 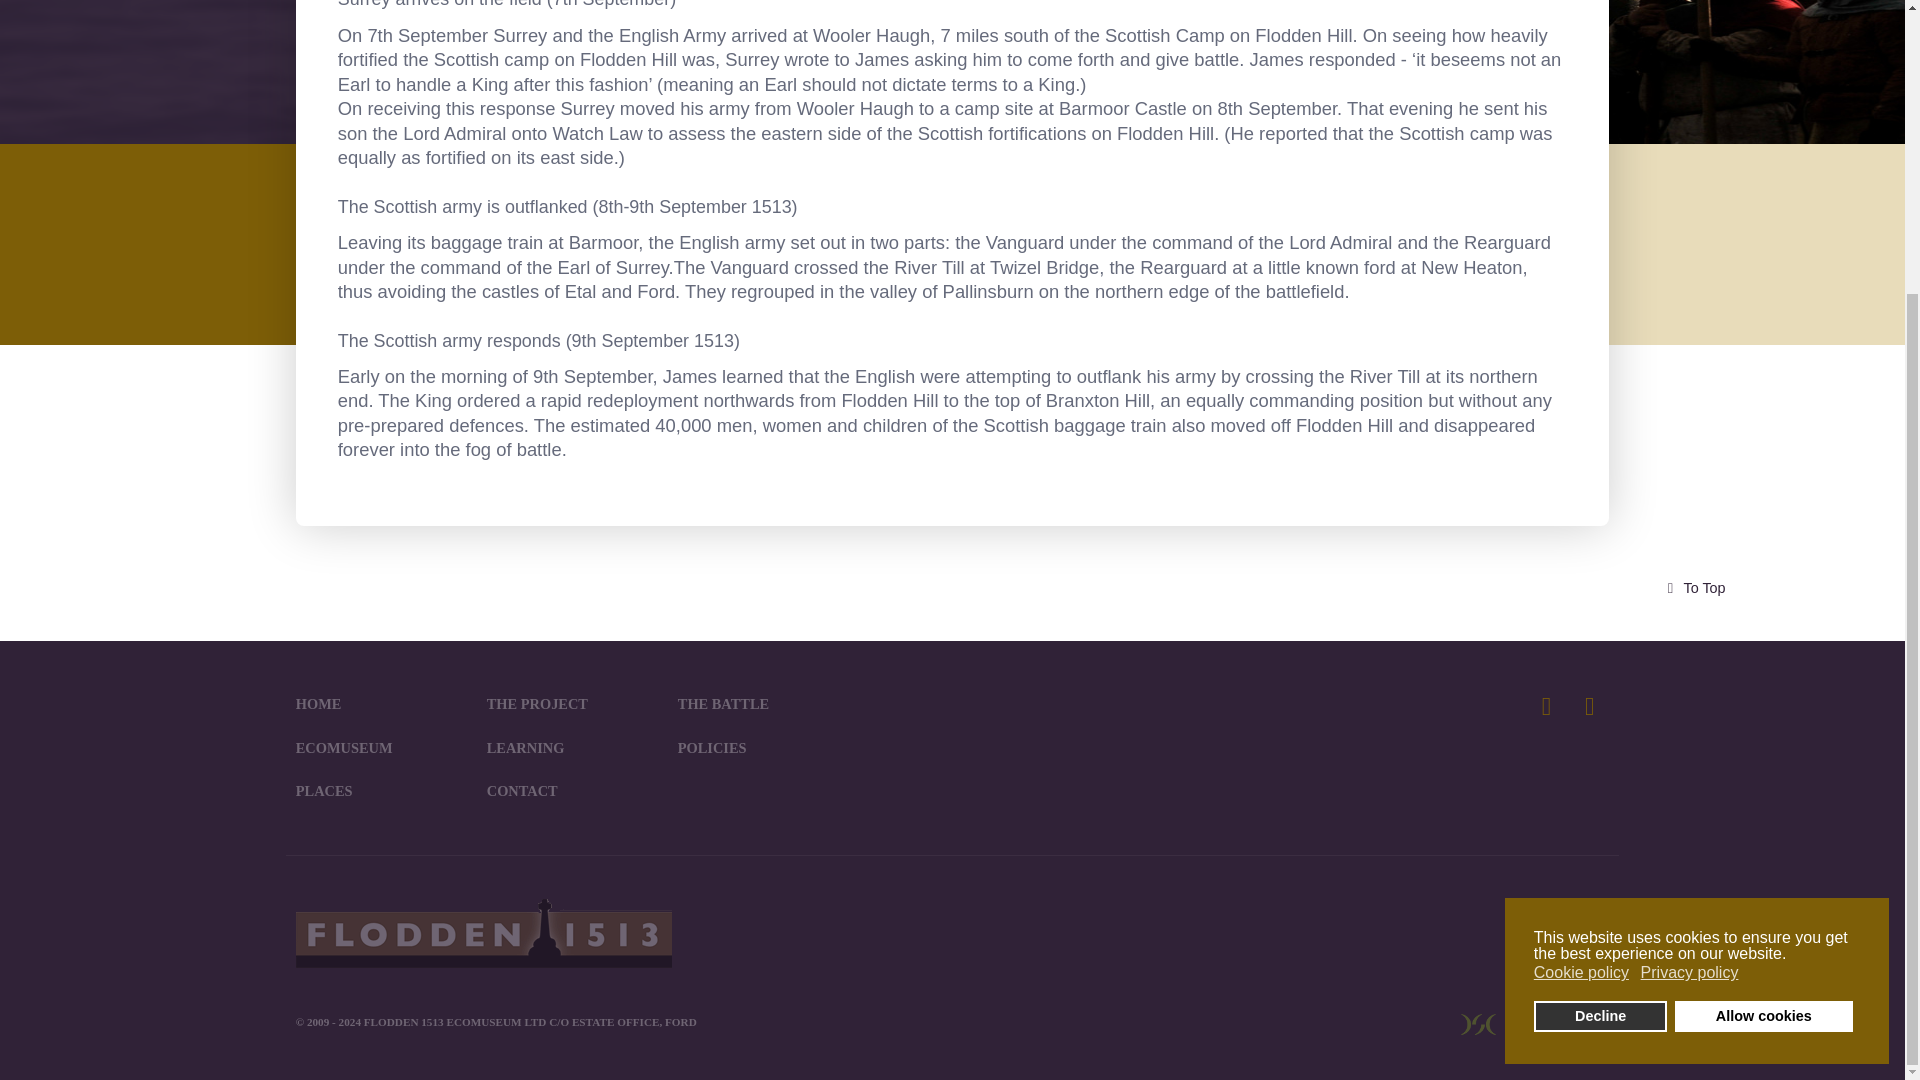 I want to click on Contact, so click(x=522, y=791).